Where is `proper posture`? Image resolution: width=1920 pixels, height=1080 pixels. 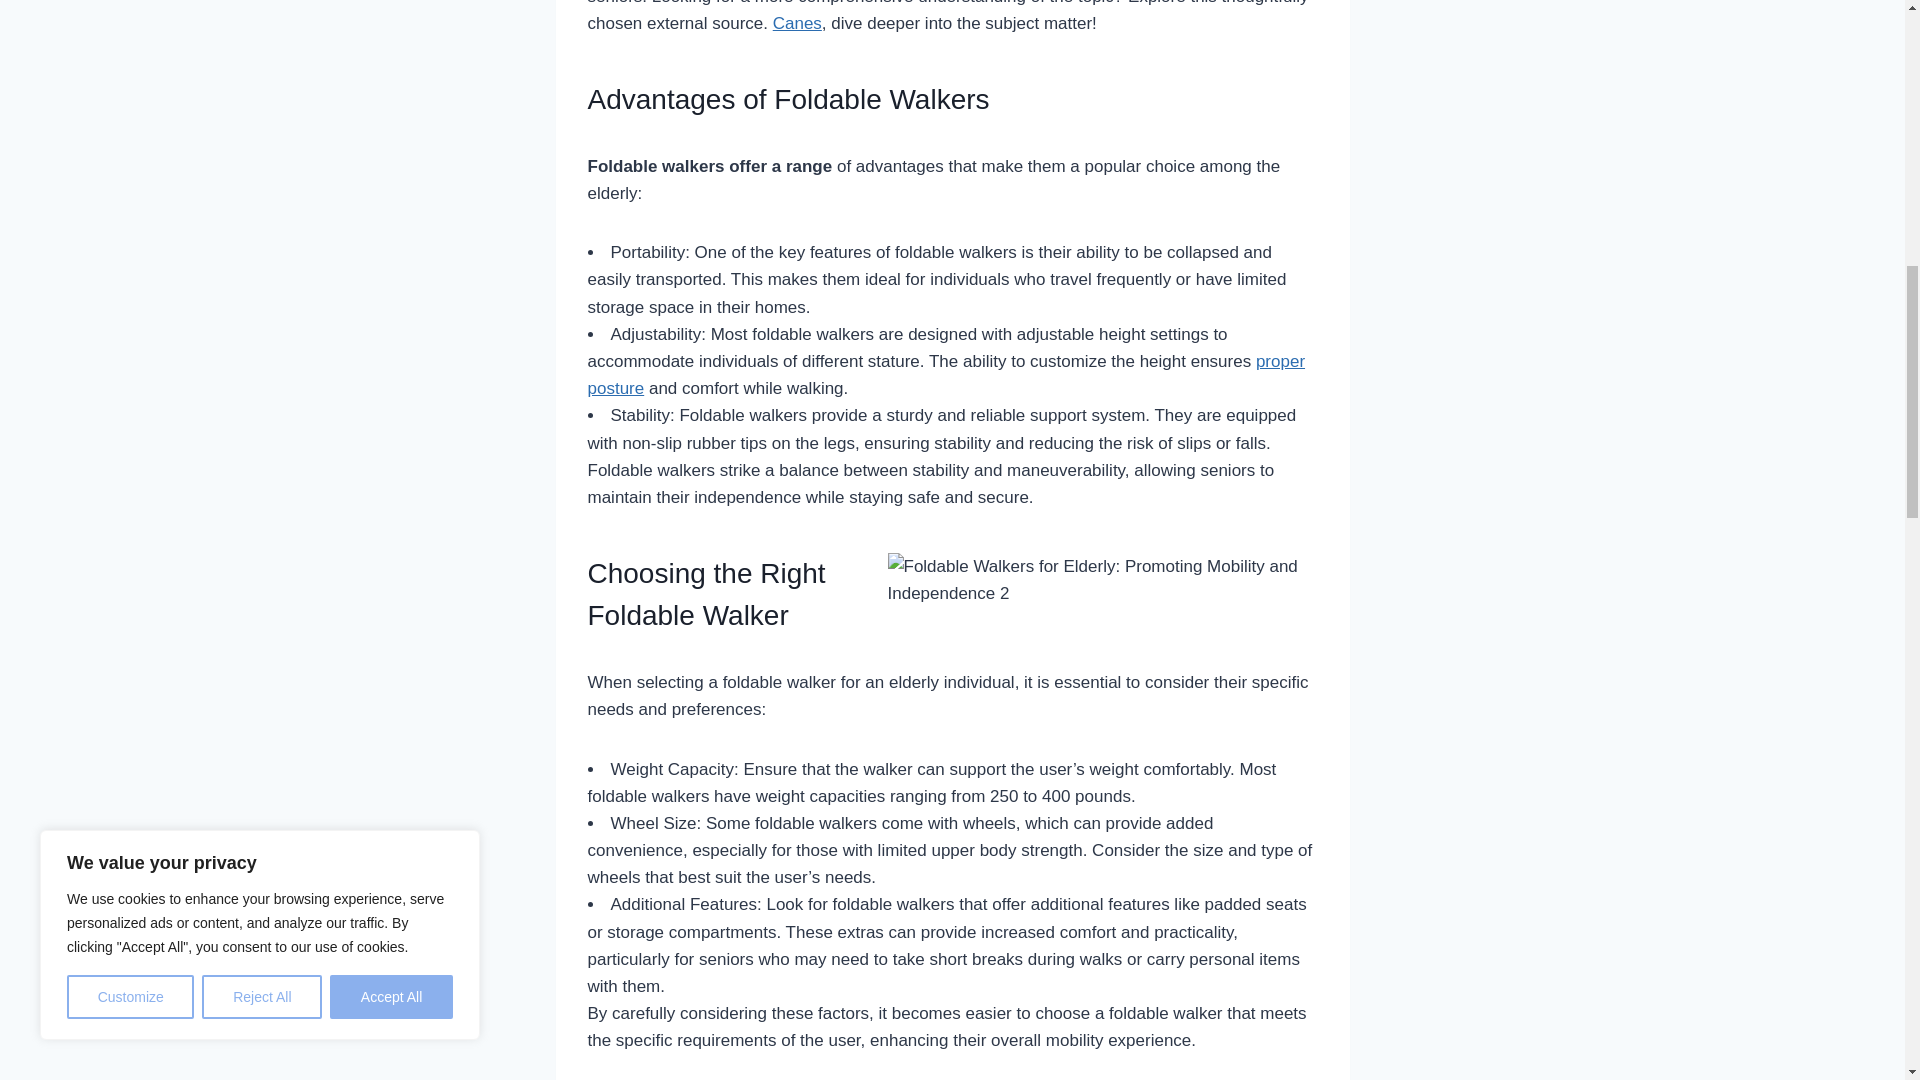 proper posture is located at coordinates (946, 375).